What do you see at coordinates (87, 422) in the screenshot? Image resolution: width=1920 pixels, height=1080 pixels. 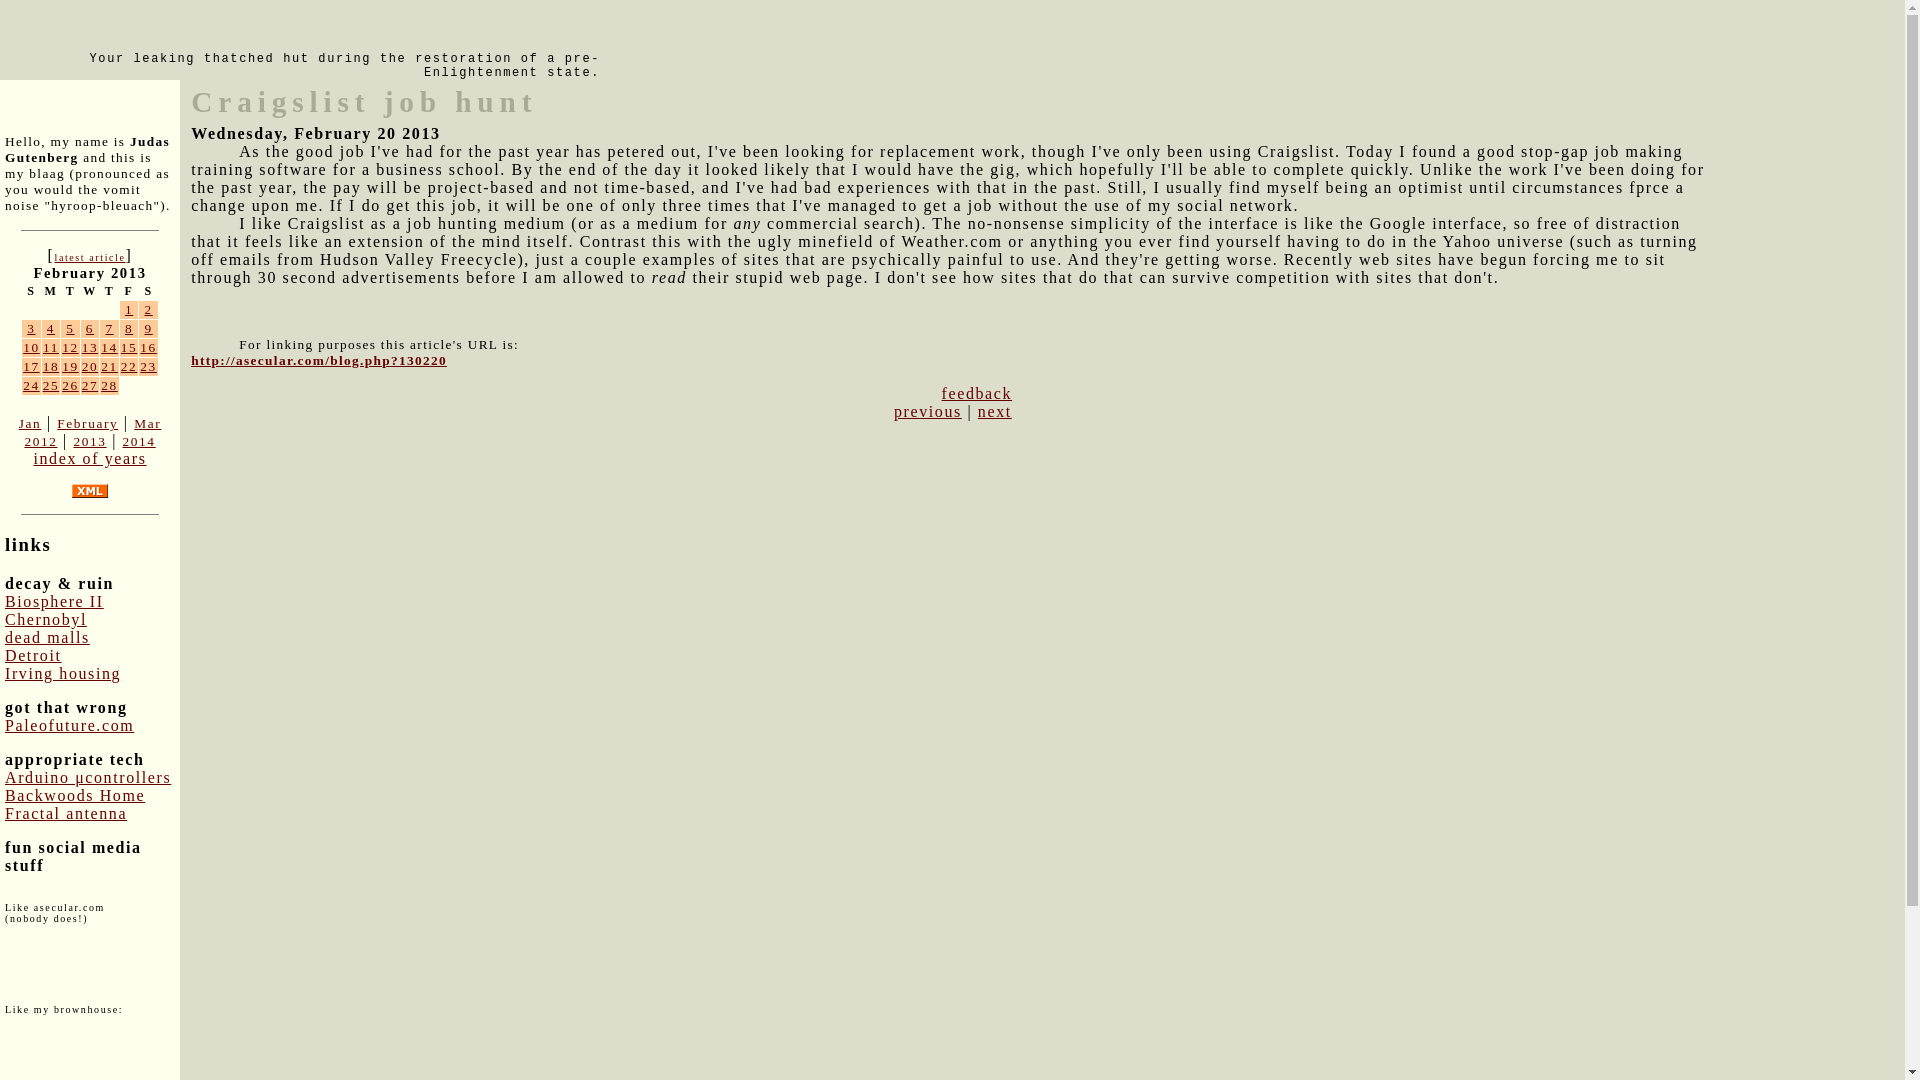 I see `February` at bounding box center [87, 422].